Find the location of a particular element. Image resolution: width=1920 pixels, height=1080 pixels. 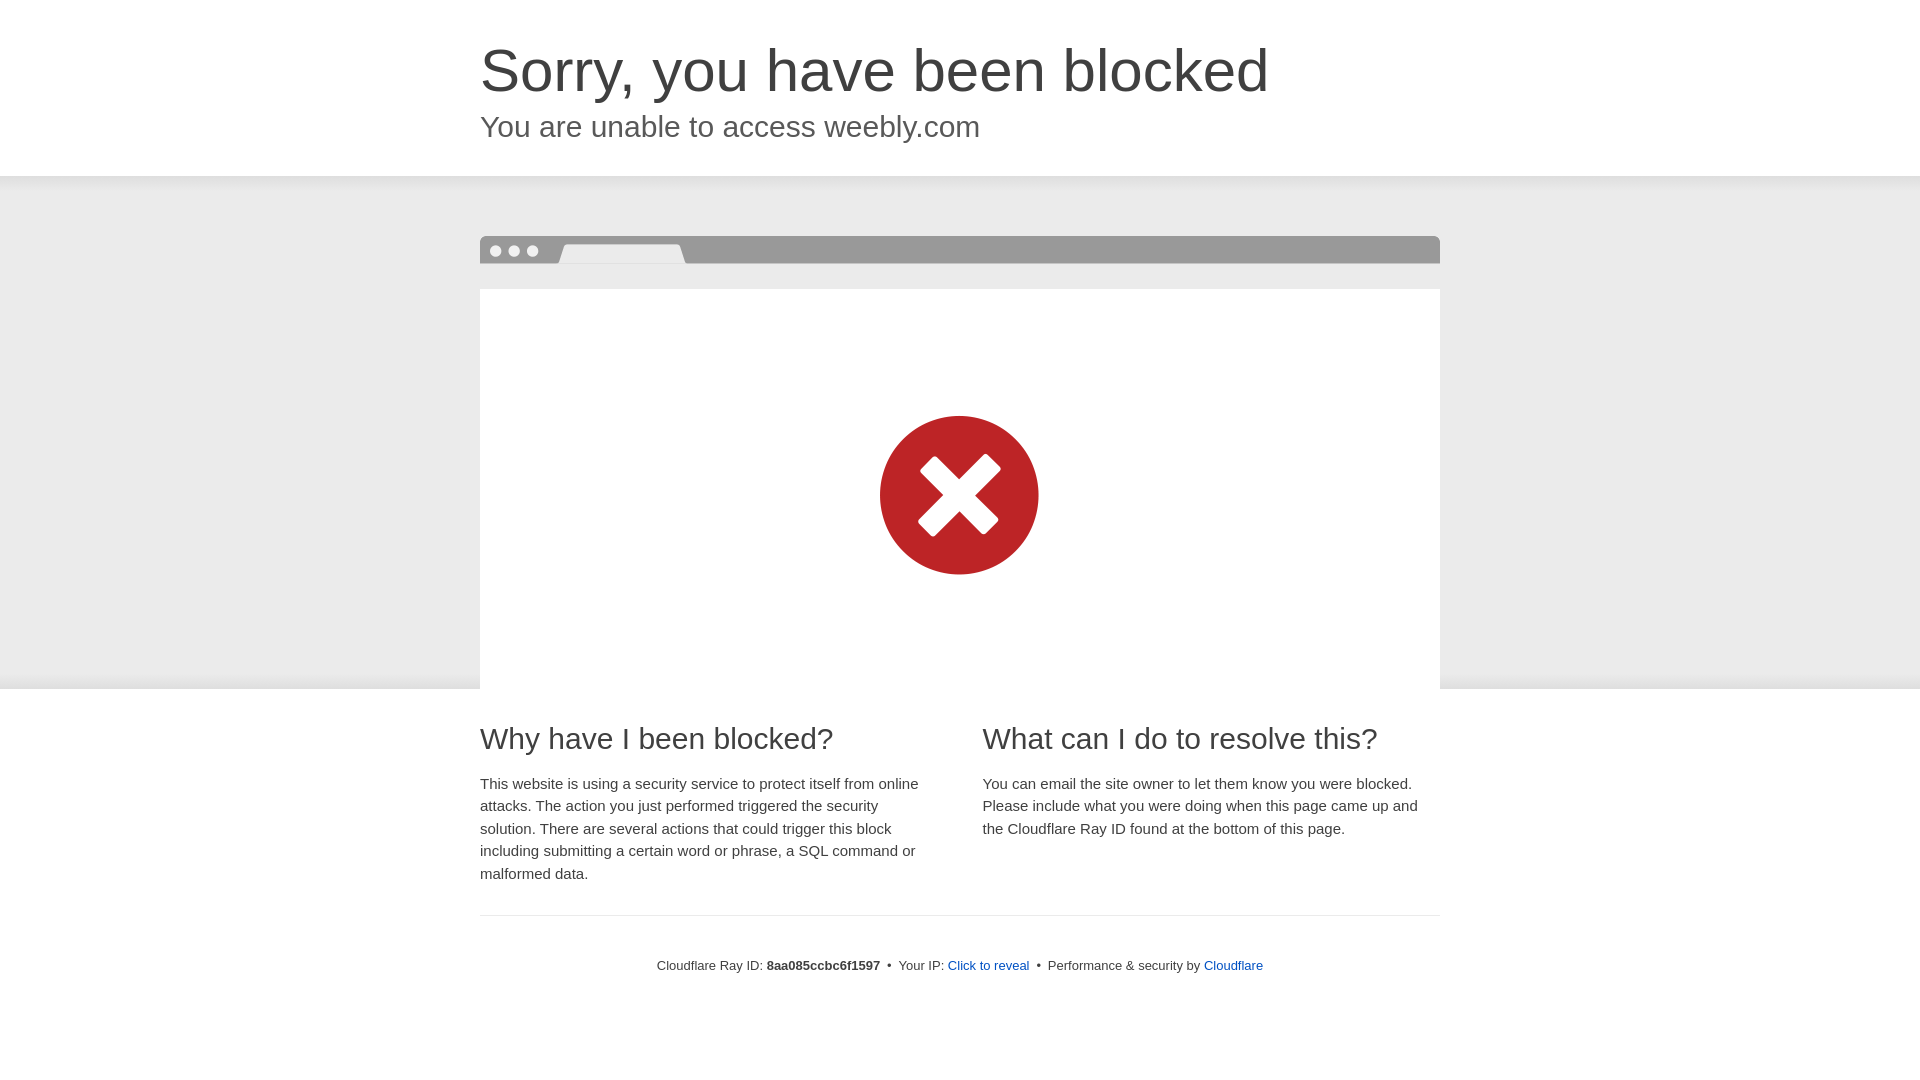

Click to reveal is located at coordinates (988, 966).